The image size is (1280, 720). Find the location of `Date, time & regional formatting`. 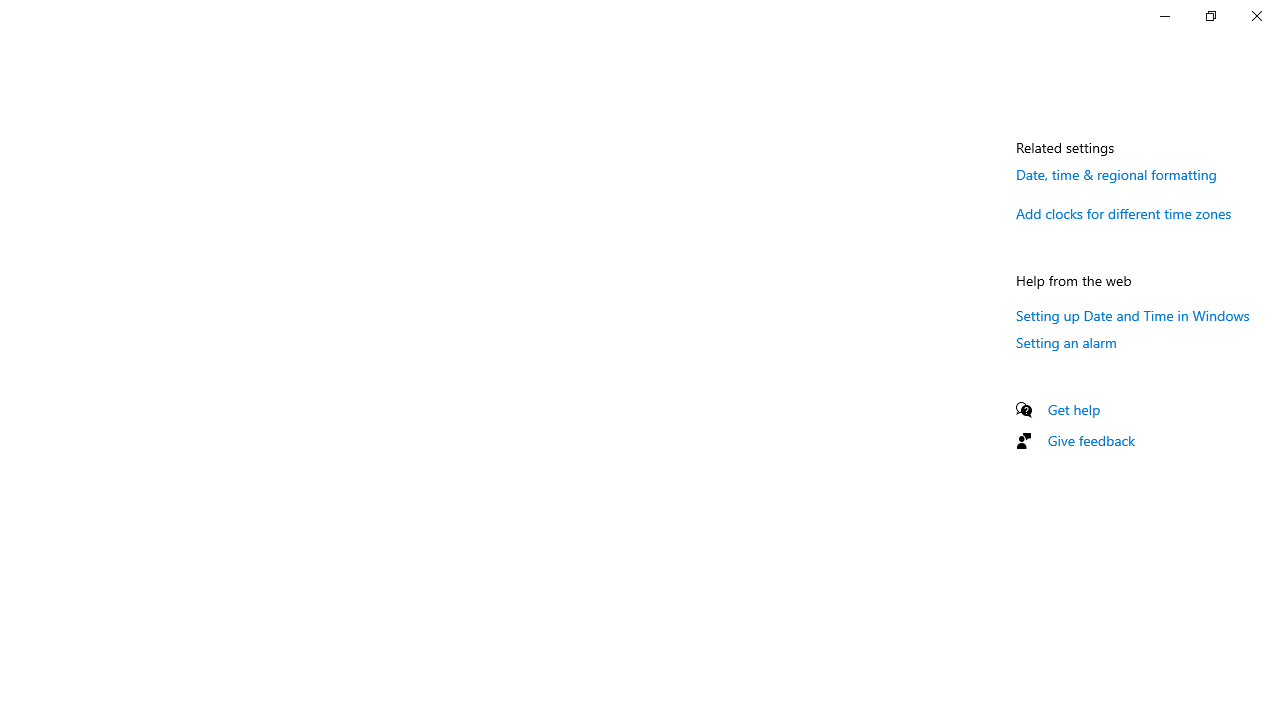

Date, time & regional formatting is located at coordinates (1116, 174).